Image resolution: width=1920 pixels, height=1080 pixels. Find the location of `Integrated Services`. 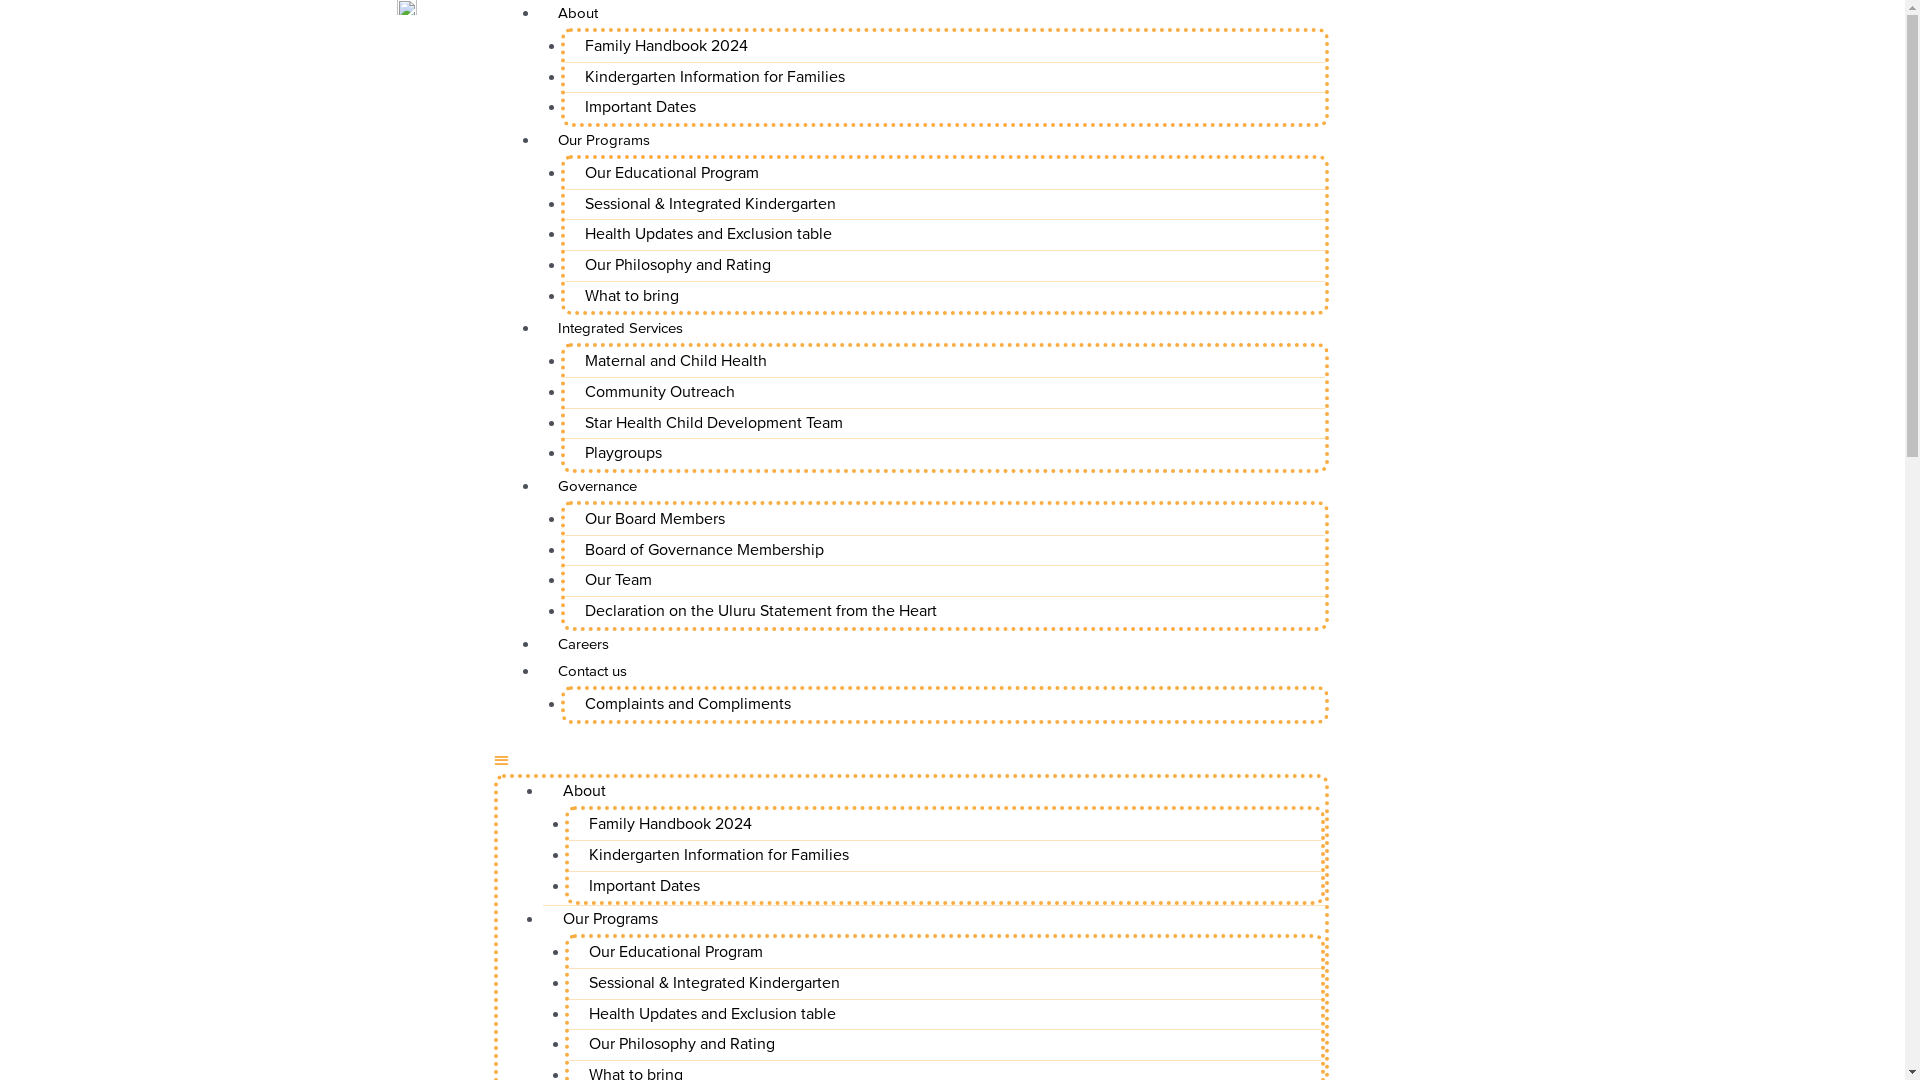

Integrated Services is located at coordinates (620, 328).